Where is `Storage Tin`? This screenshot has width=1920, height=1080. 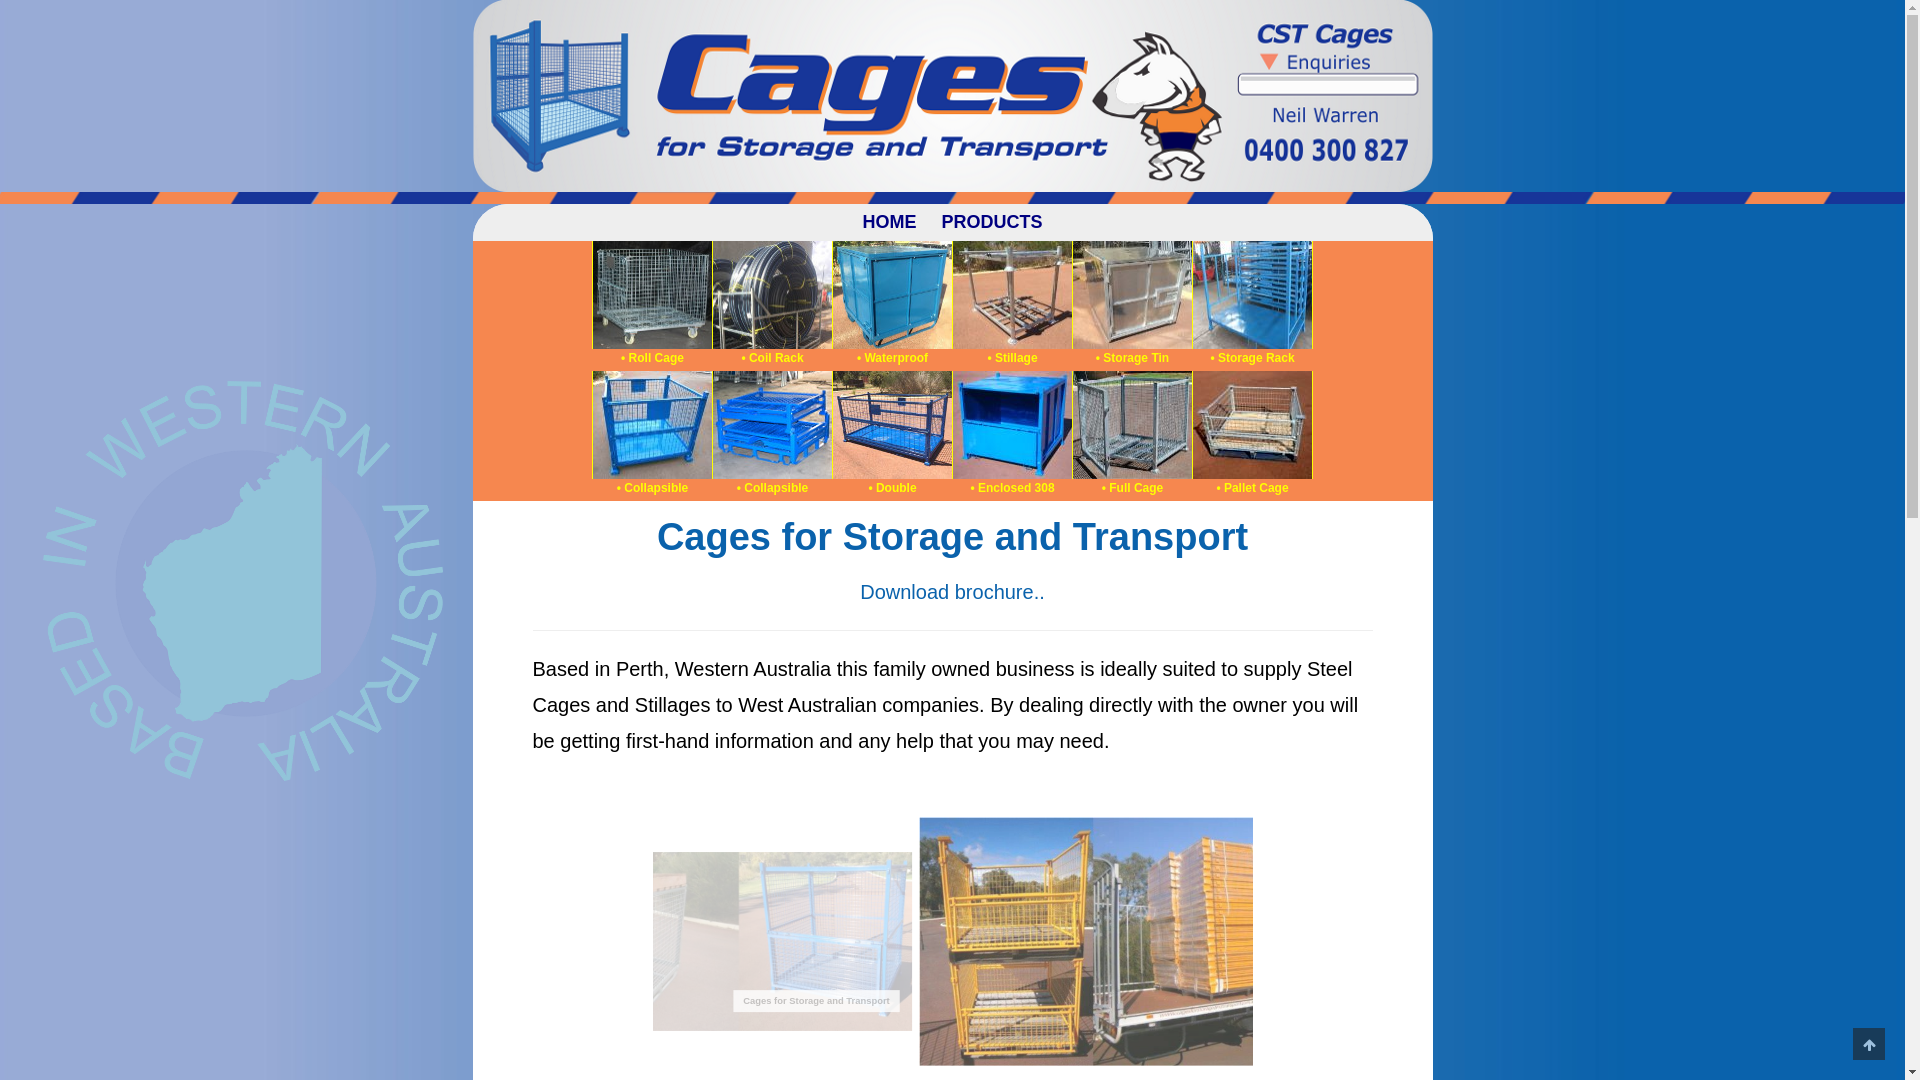 Storage Tin is located at coordinates (1132, 295).